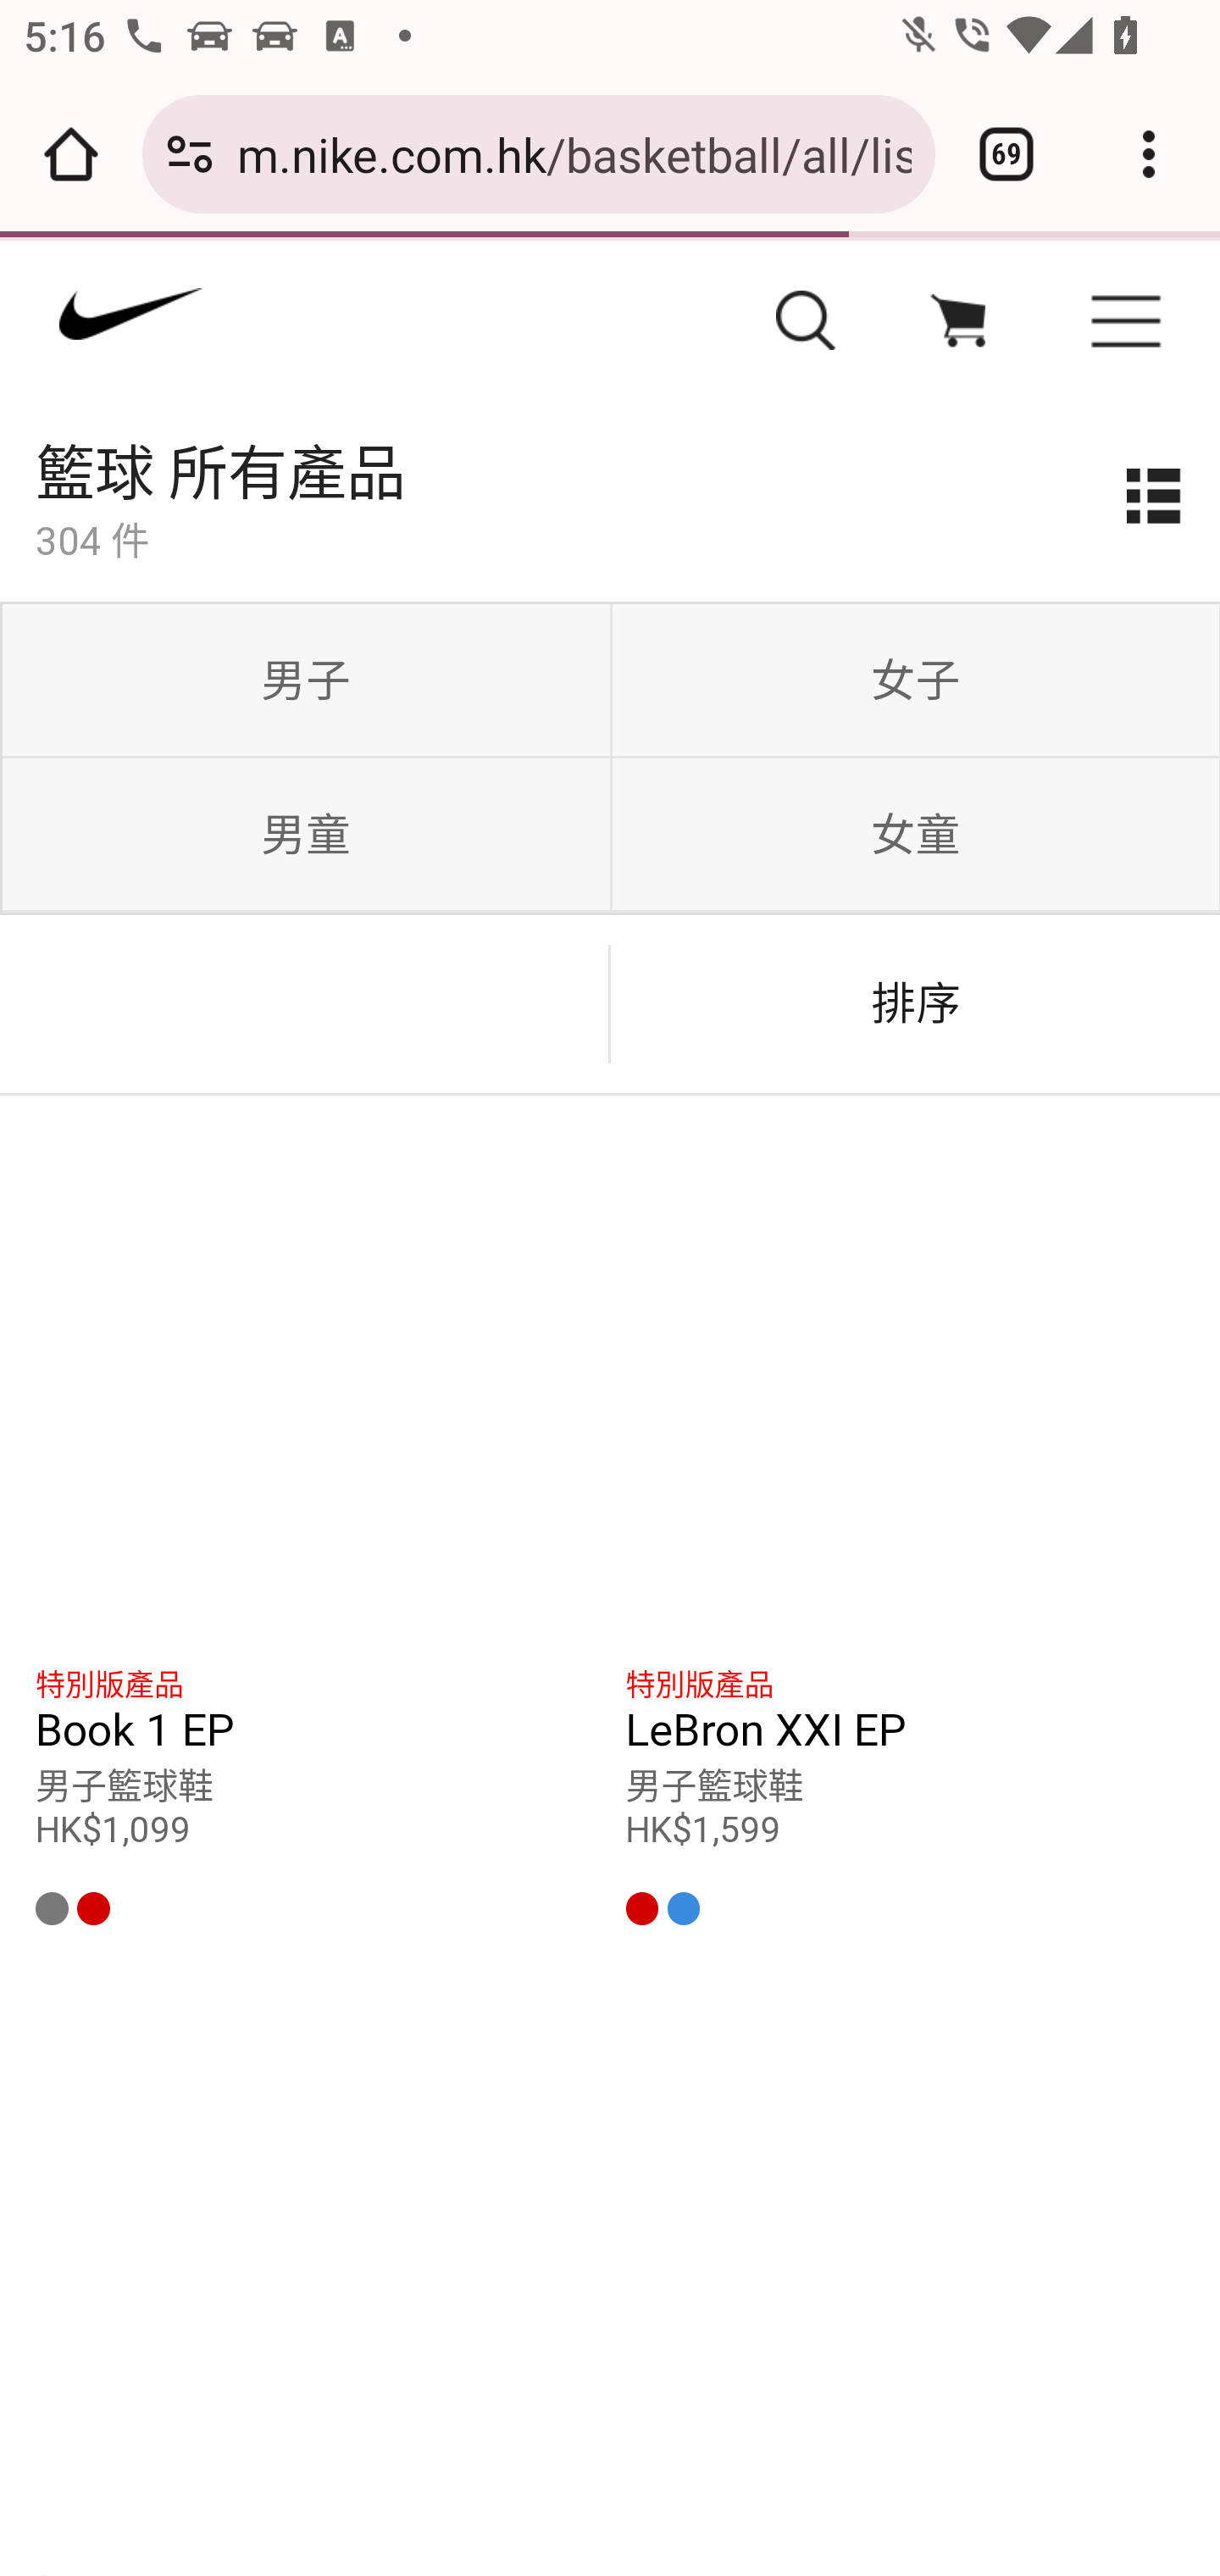 The width and height of the screenshot is (1220, 2576). Describe the element at coordinates (915, 834) in the screenshot. I see `女童` at that location.